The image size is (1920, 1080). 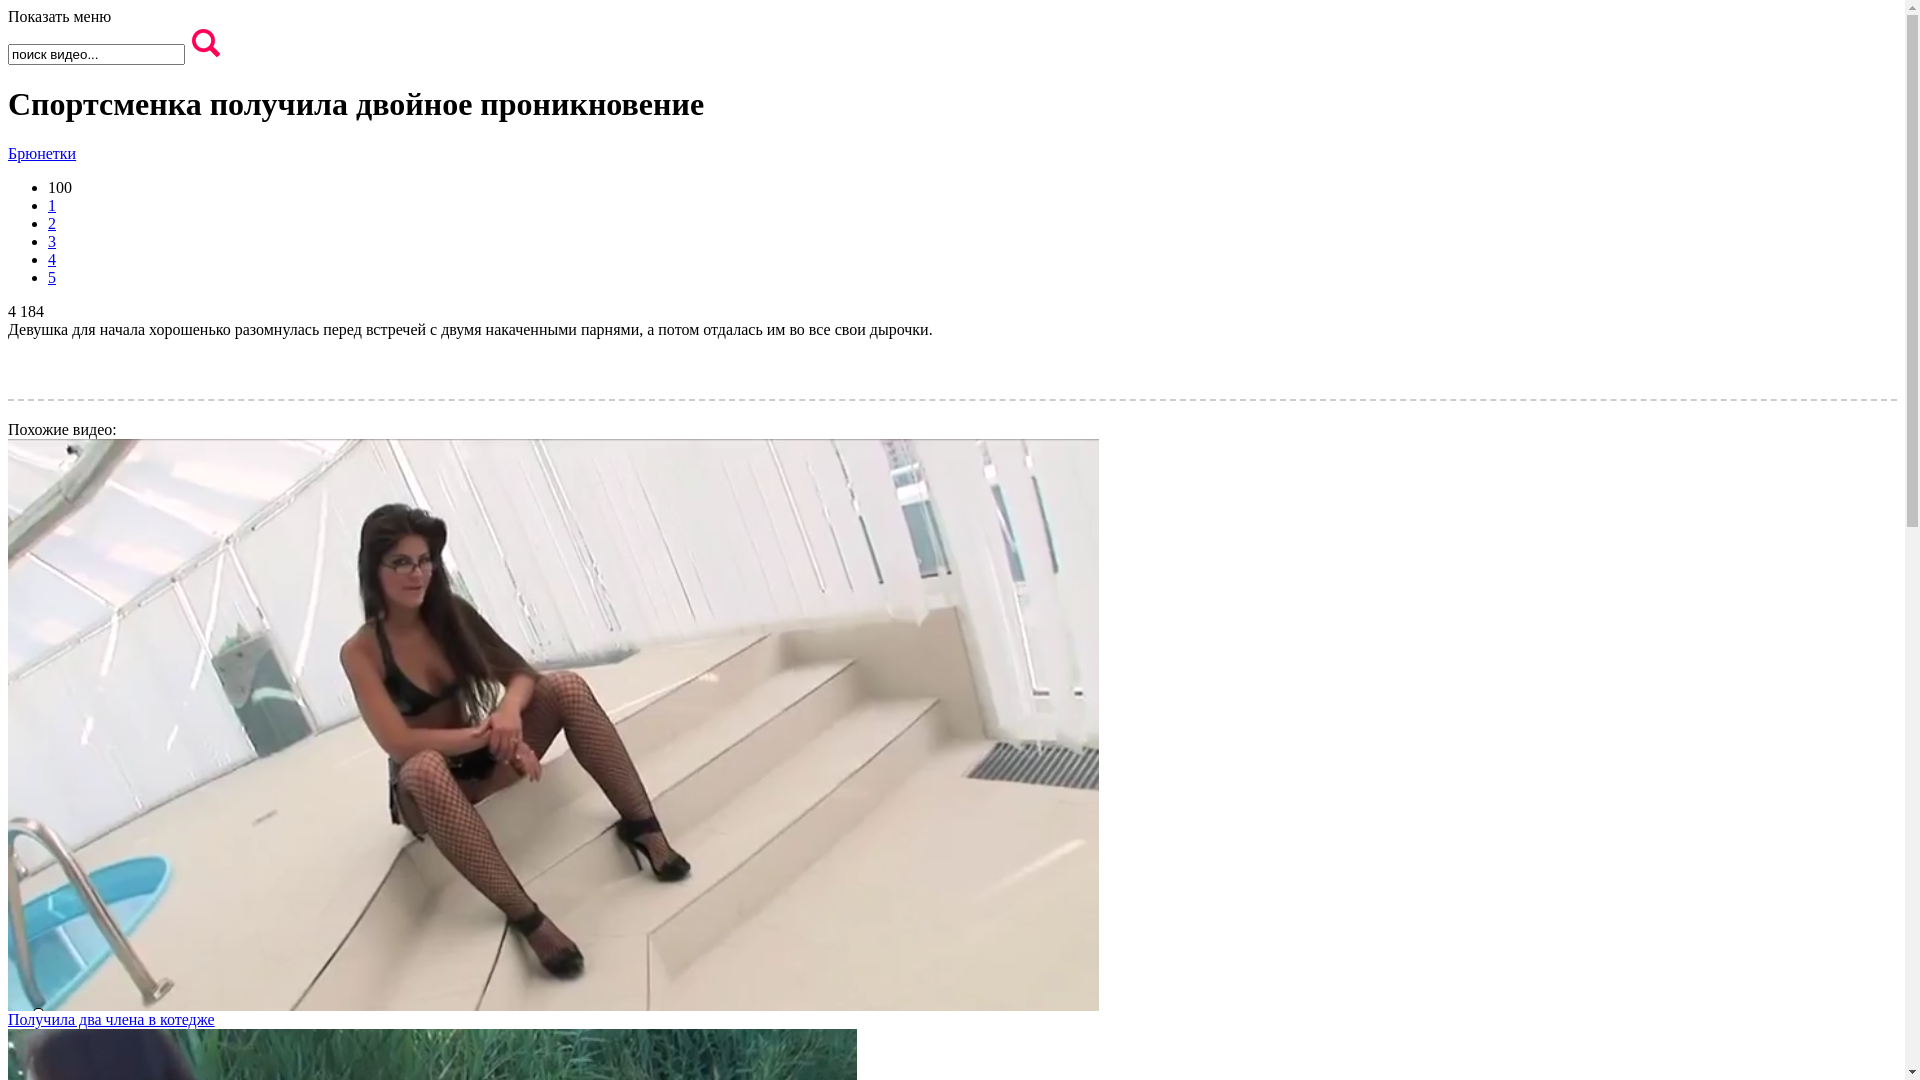 What do you see at coordinates (52, 260) in the screenshot?
I see `4` at bounding box center [52, 260].